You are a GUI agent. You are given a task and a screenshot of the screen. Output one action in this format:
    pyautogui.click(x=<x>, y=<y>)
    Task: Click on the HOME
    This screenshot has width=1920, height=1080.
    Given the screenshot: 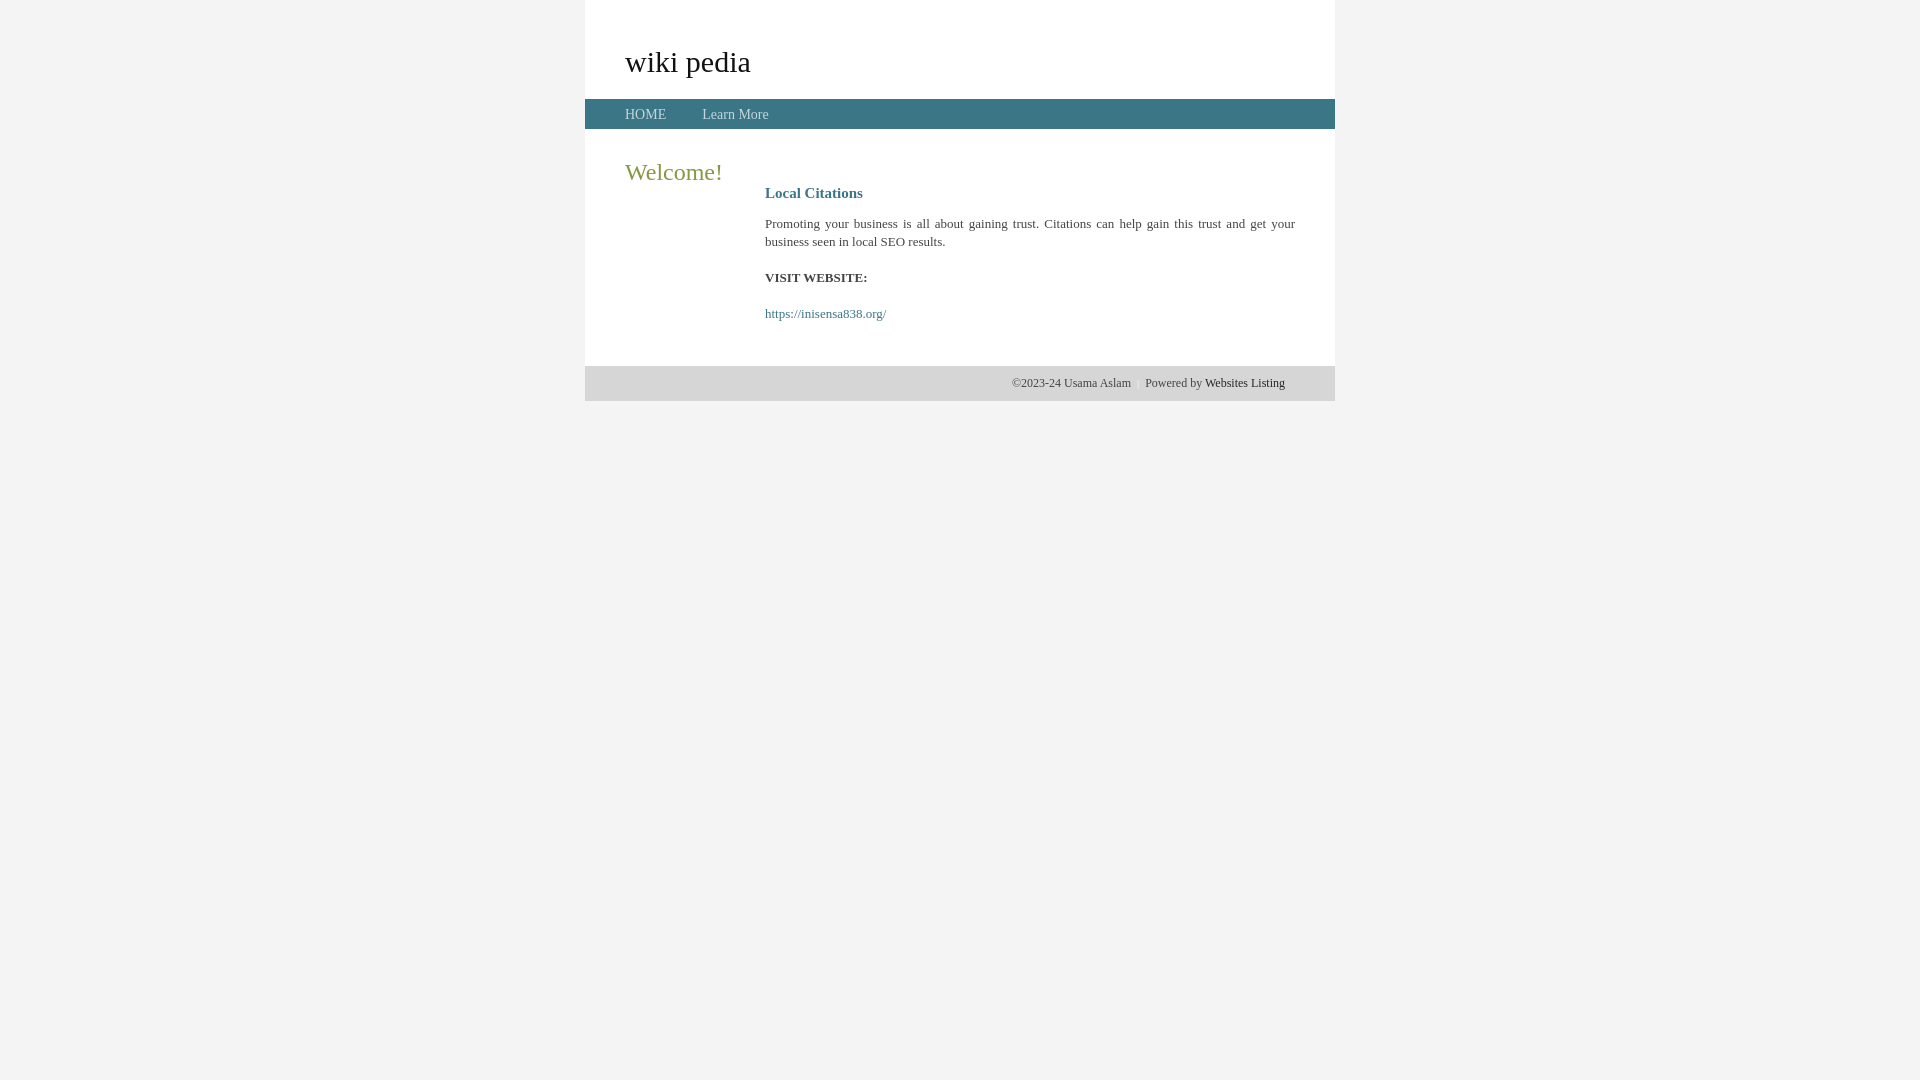 What is the action you would take?
    pyautogui.click(x=646, y=114)
    